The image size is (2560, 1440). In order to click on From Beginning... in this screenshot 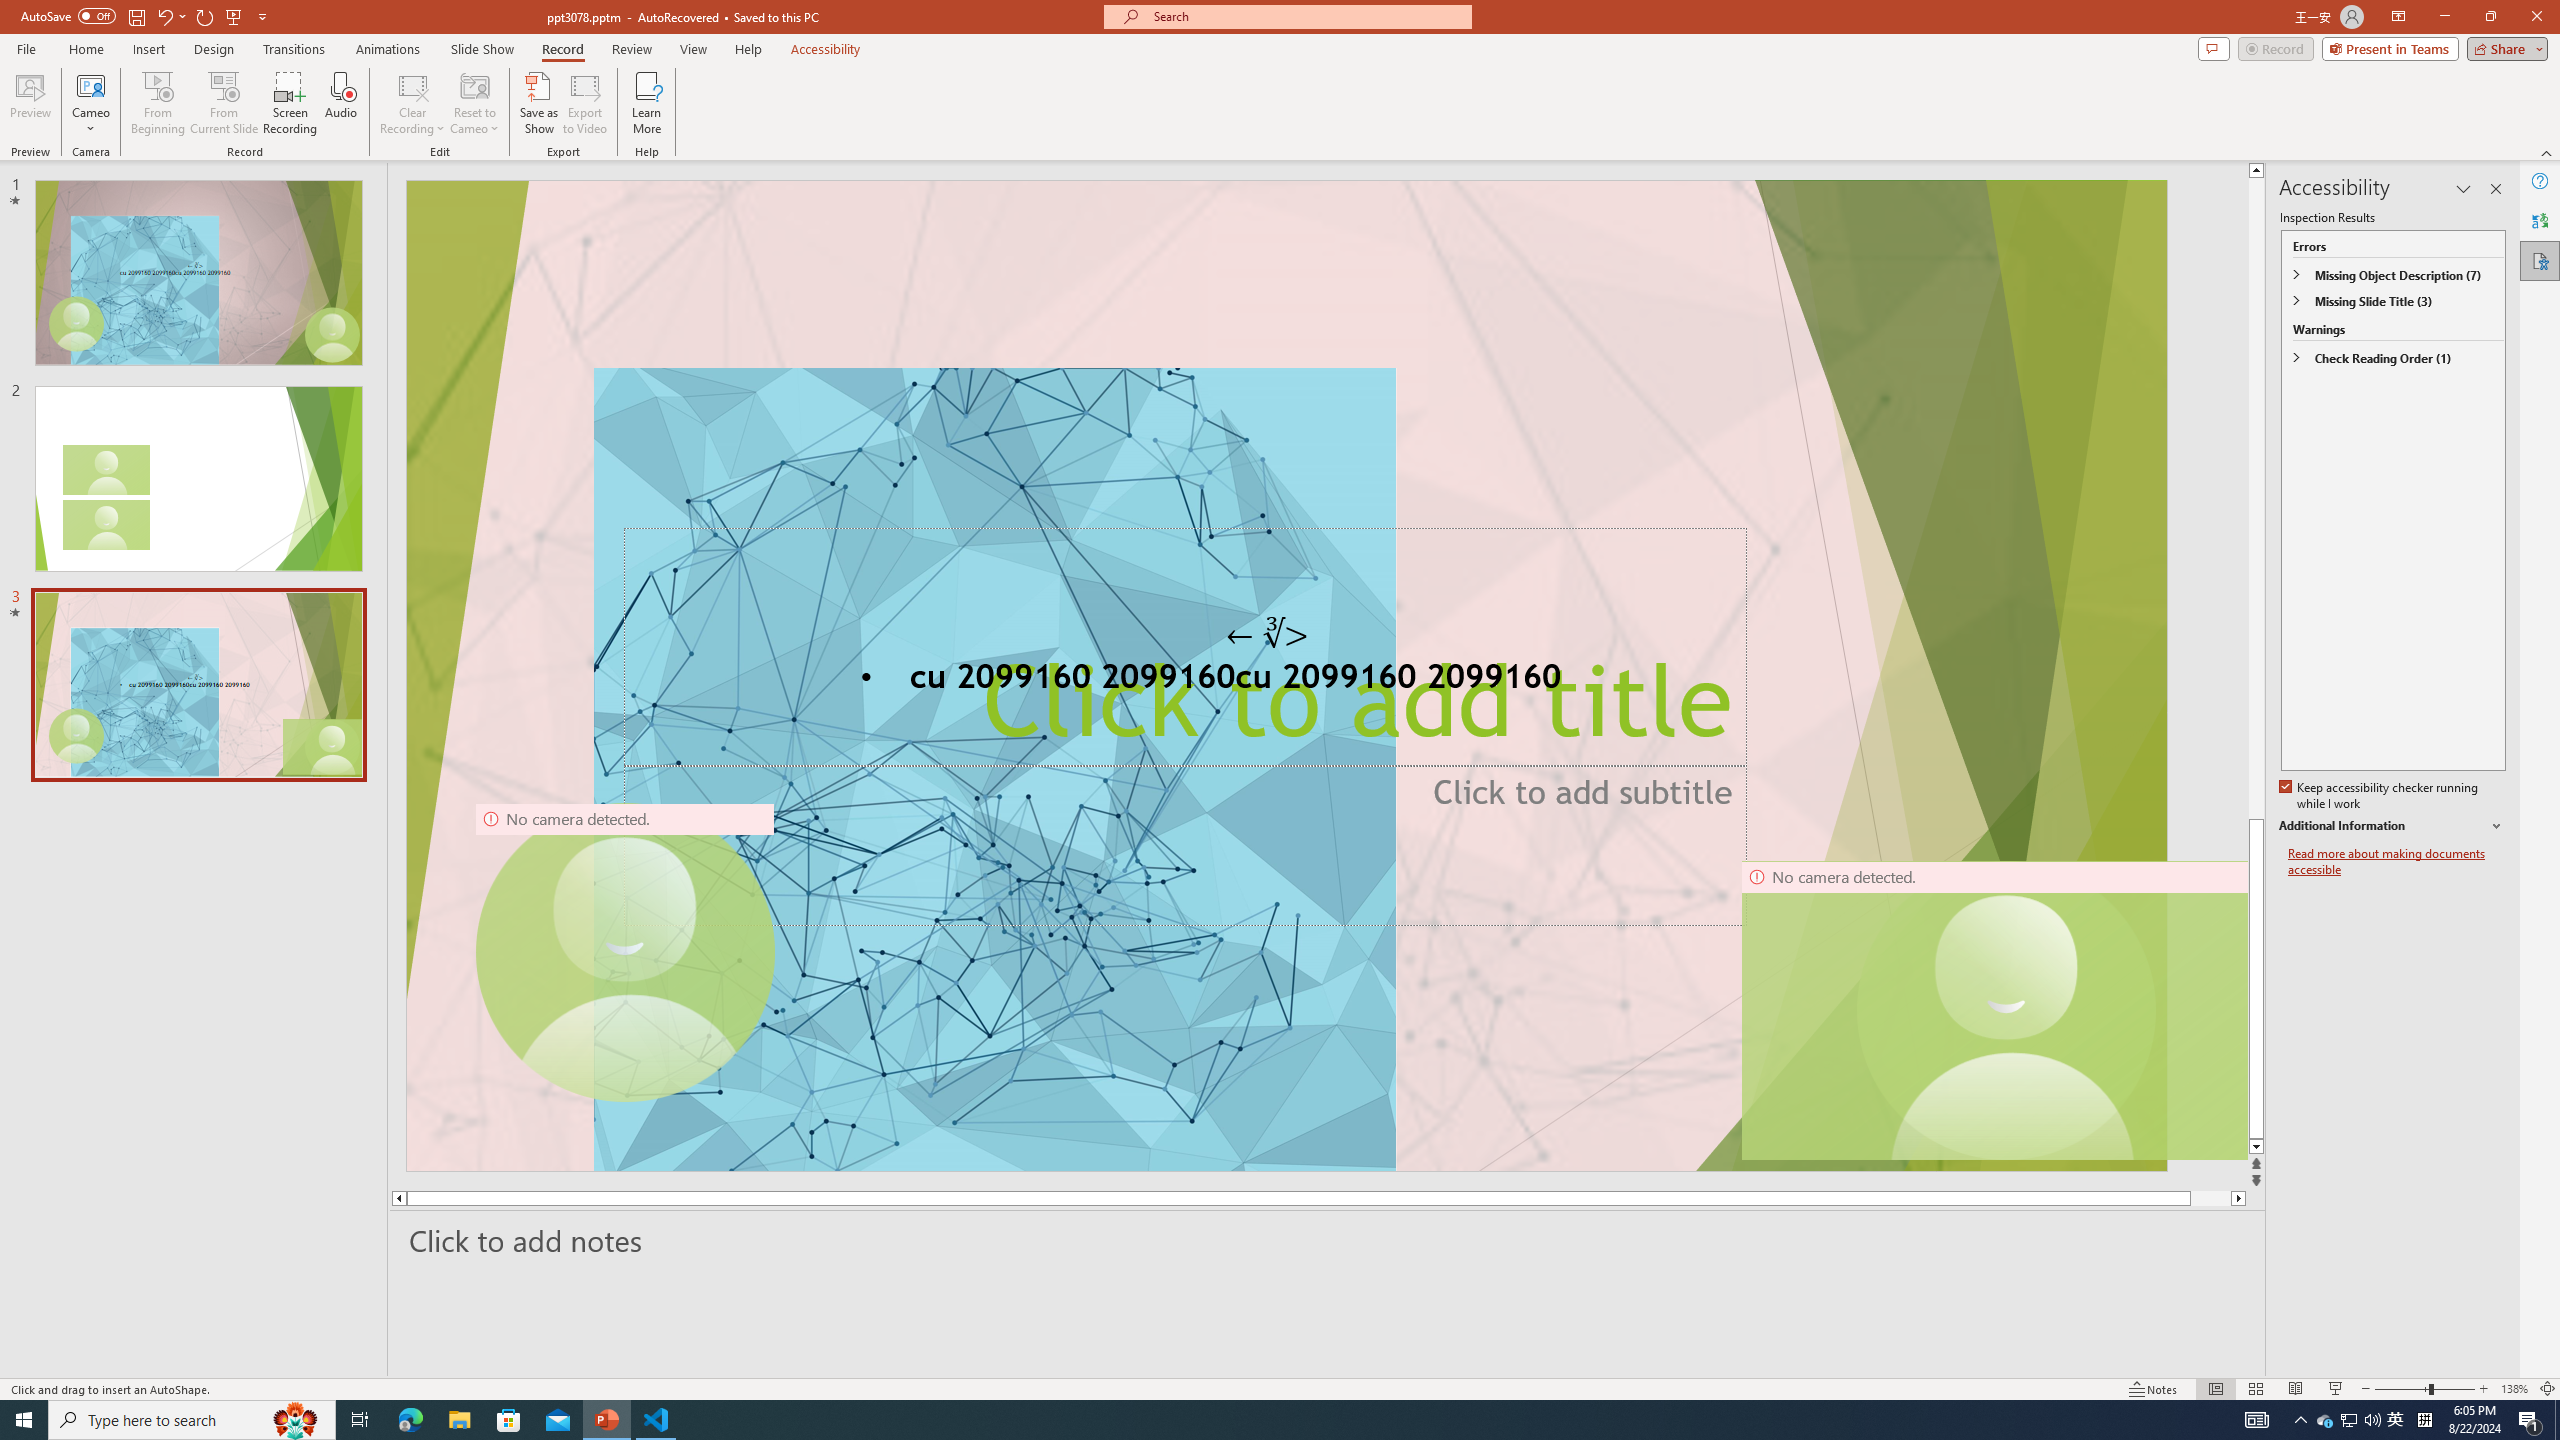, I will do `click(157, 103)`.